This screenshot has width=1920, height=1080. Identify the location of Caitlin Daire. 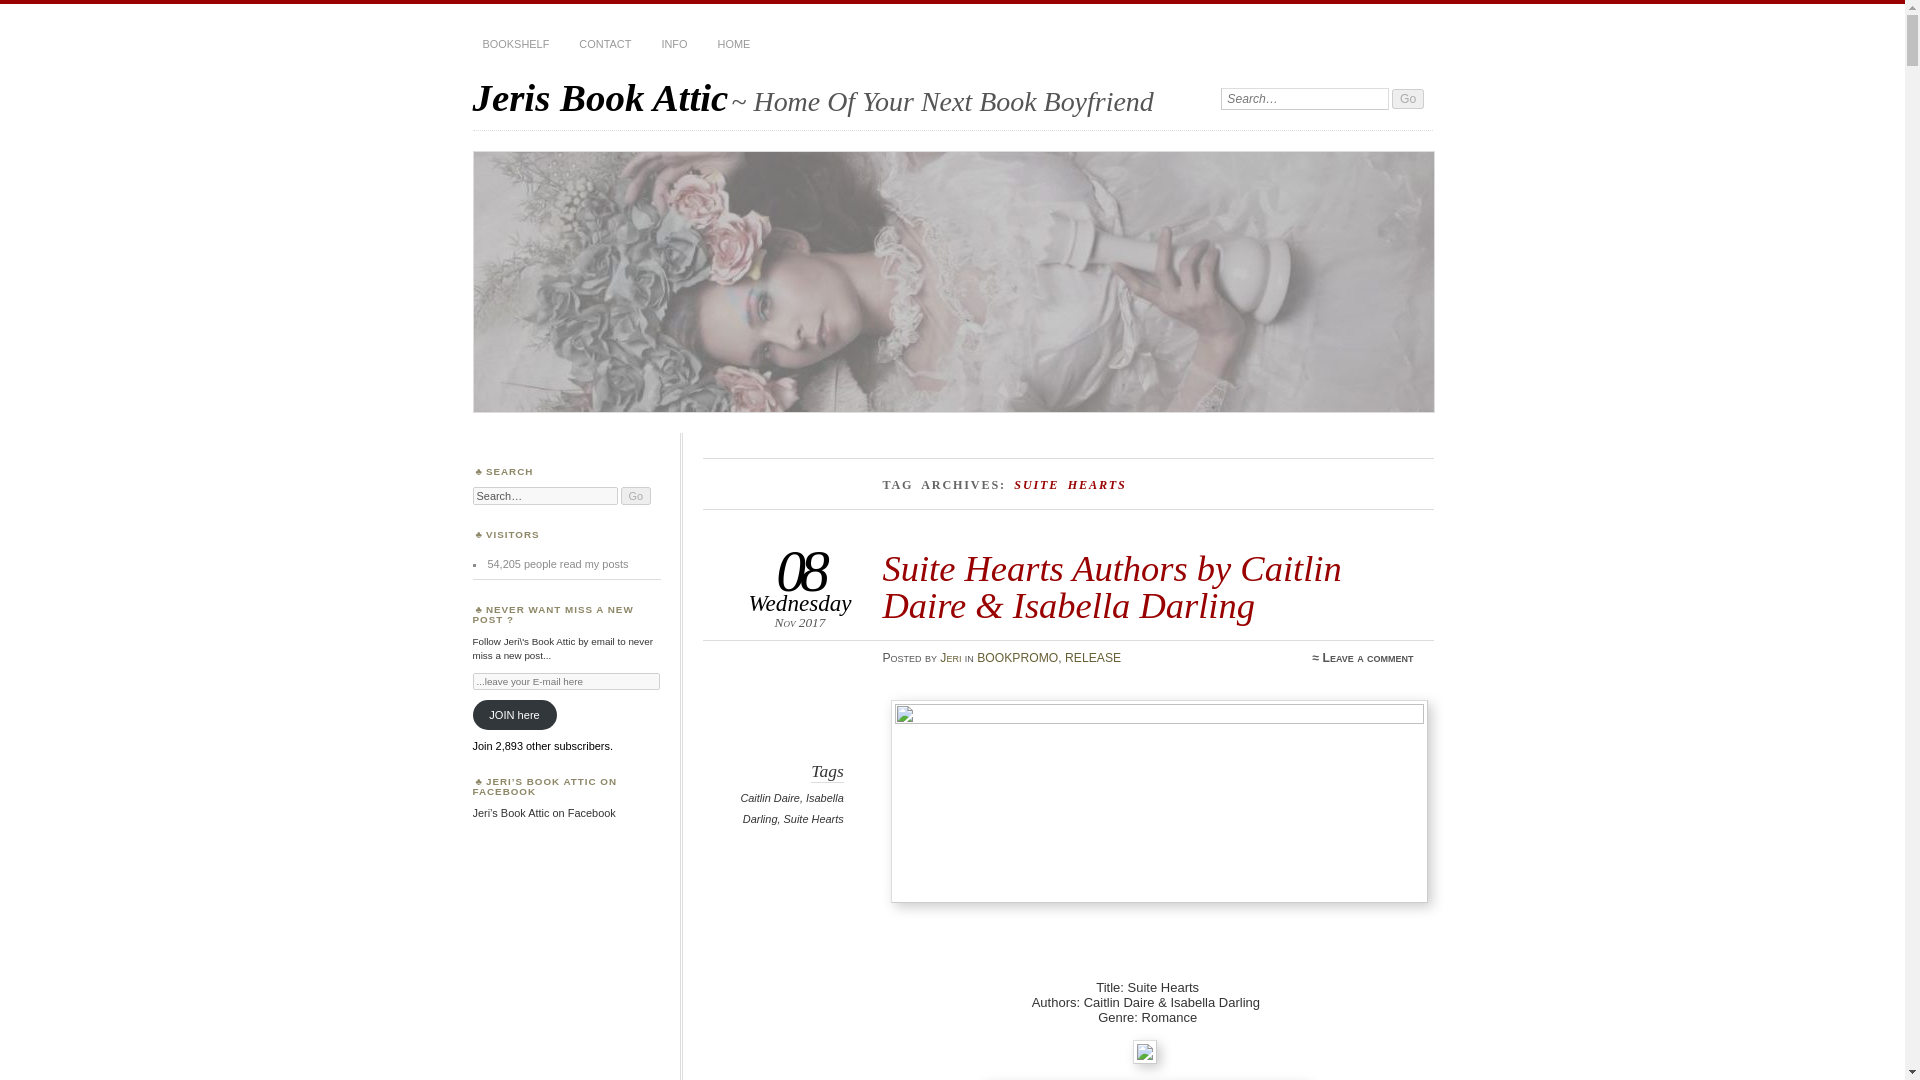
(770, 797).